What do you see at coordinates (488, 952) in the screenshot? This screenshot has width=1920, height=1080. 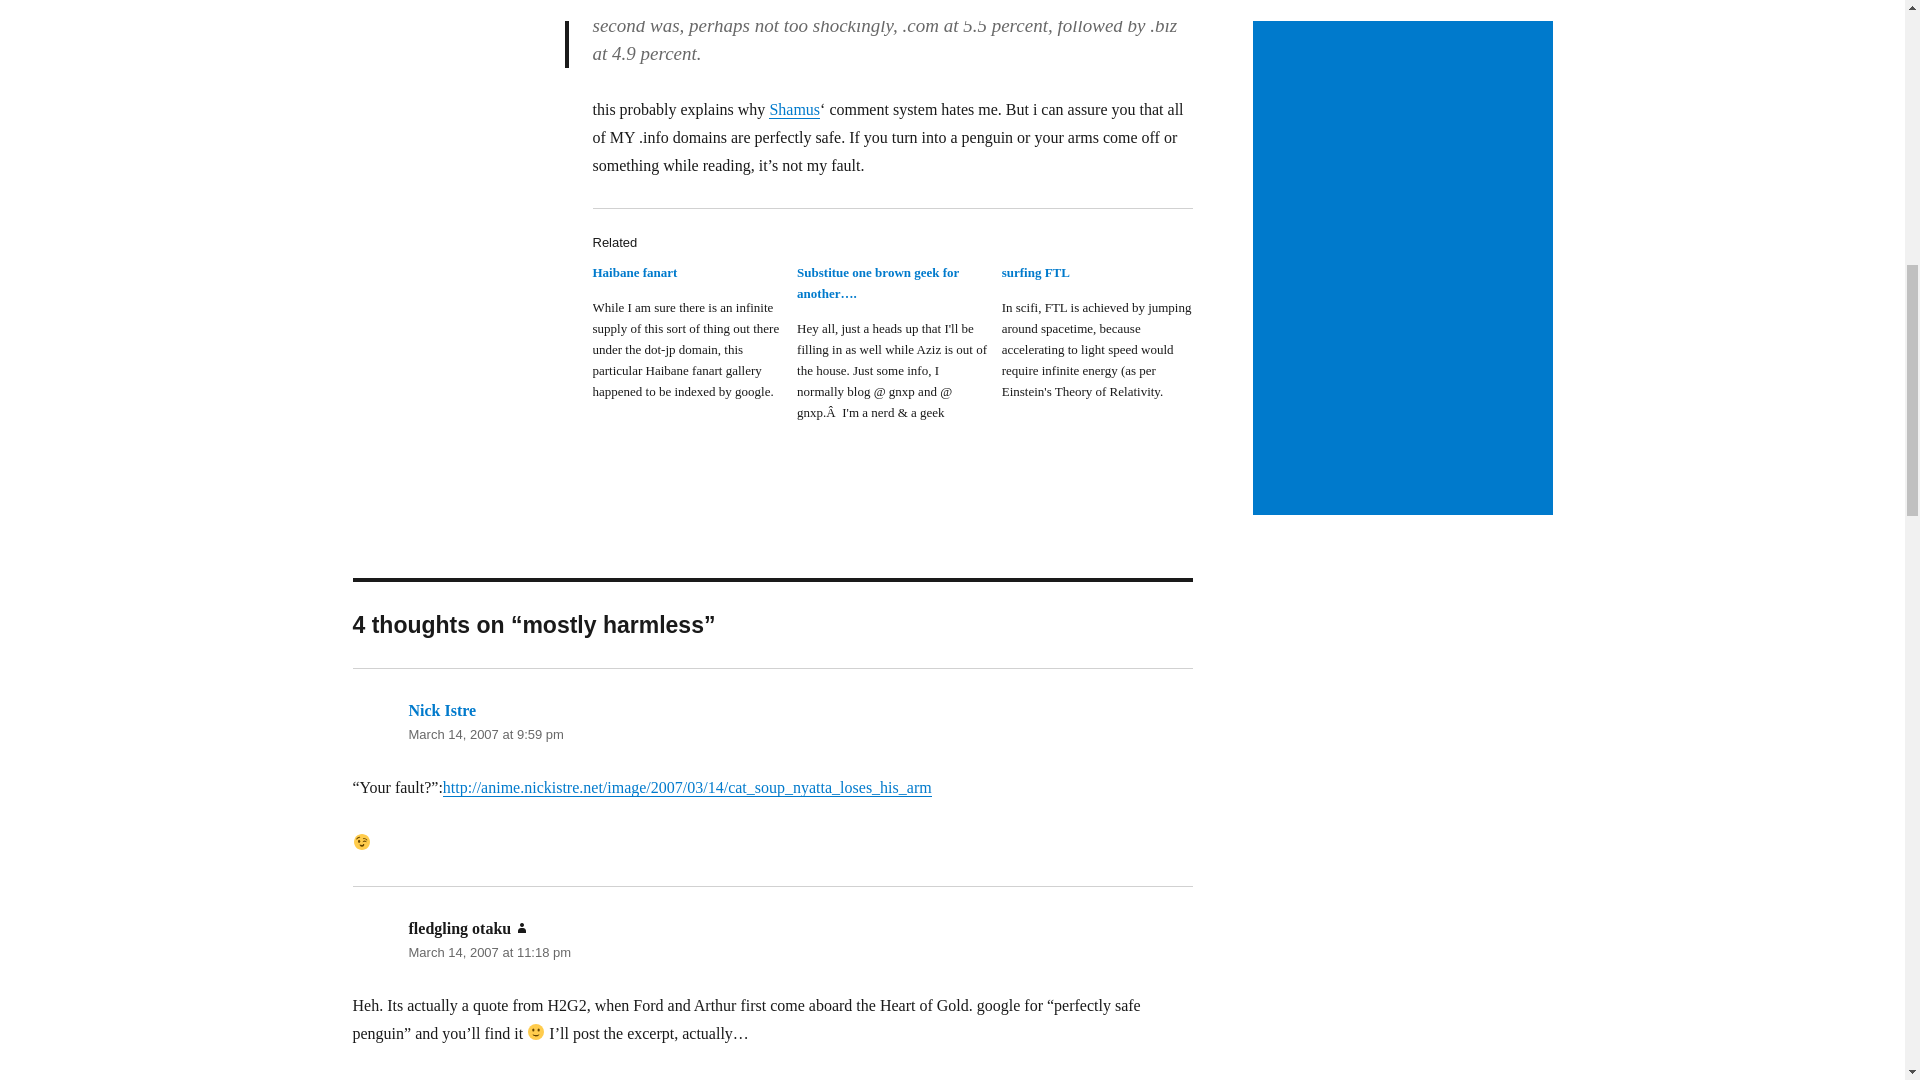 I see `March 14, 2007 at 11:18 pm` at bounding box center [488, 952].